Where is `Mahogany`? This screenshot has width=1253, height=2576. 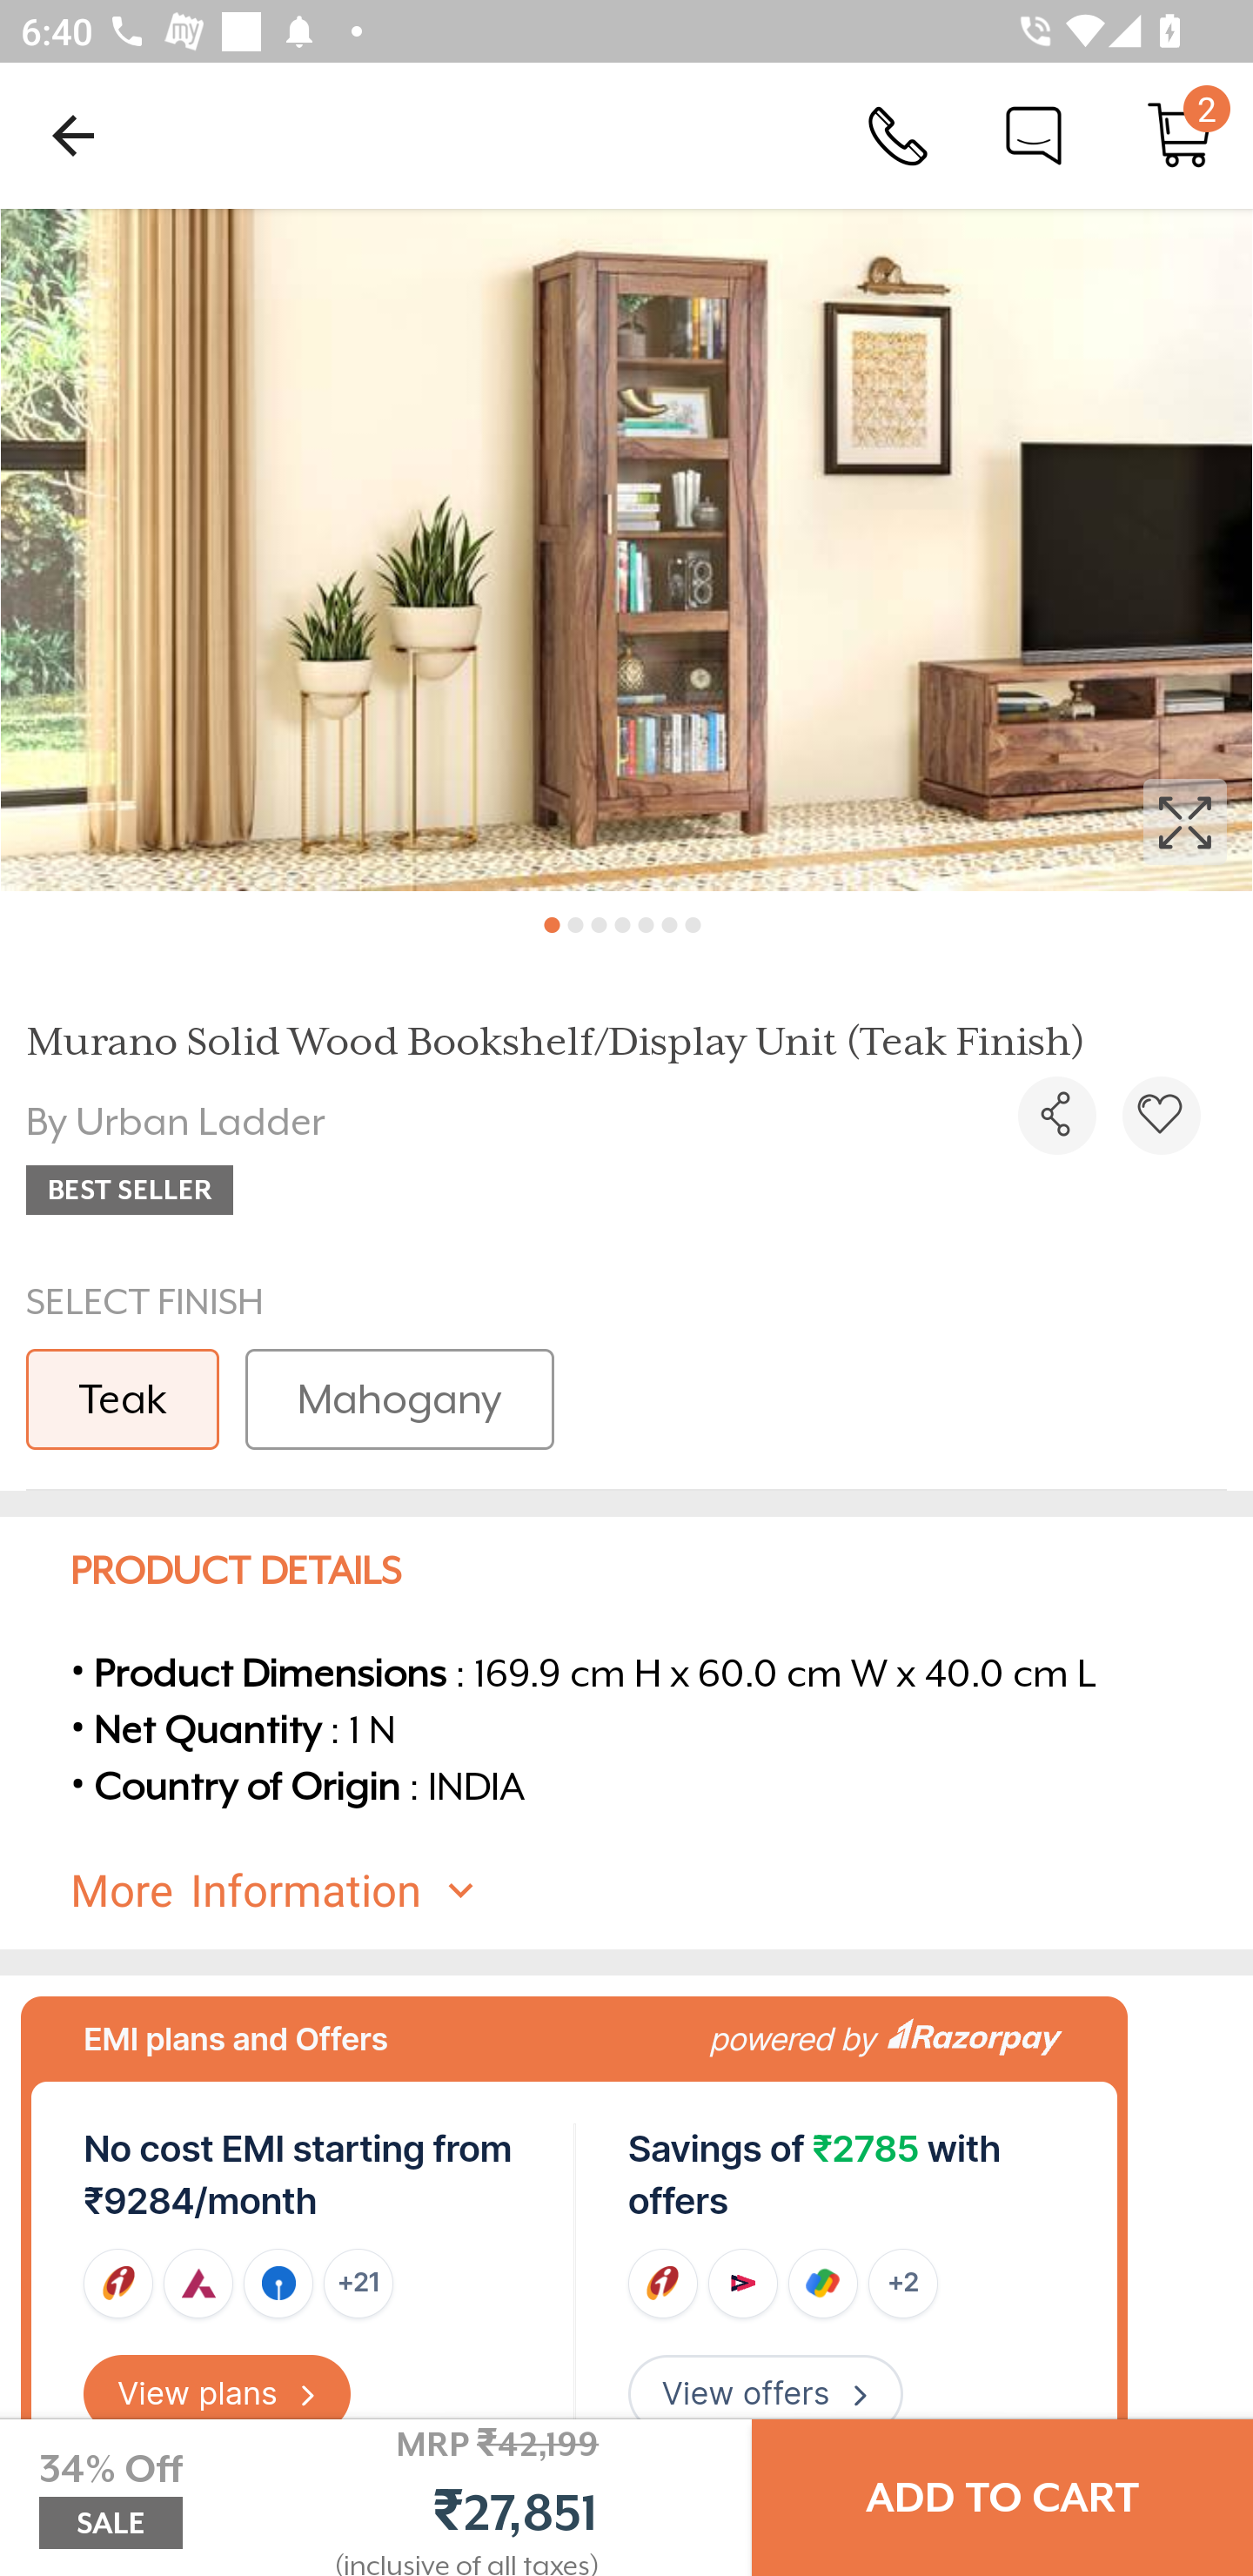
Mahogany is located at coordinates (399, 1399).